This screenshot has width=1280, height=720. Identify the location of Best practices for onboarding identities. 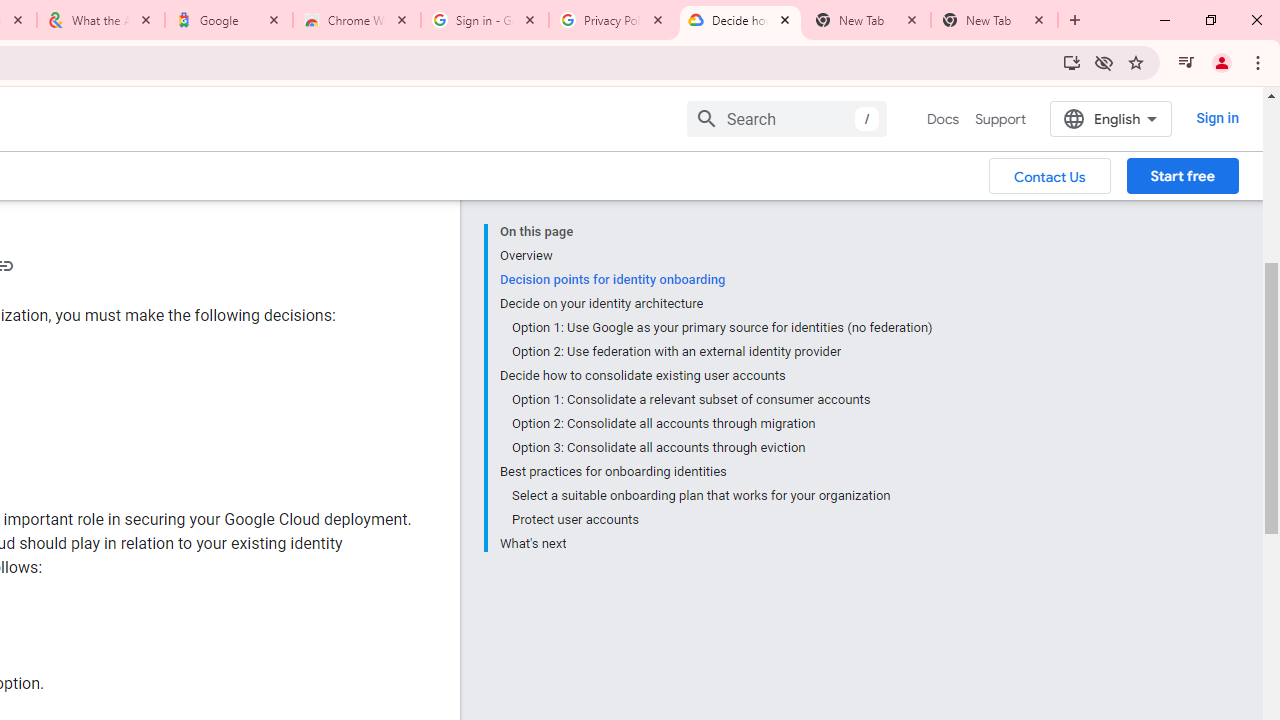
(716, 472).